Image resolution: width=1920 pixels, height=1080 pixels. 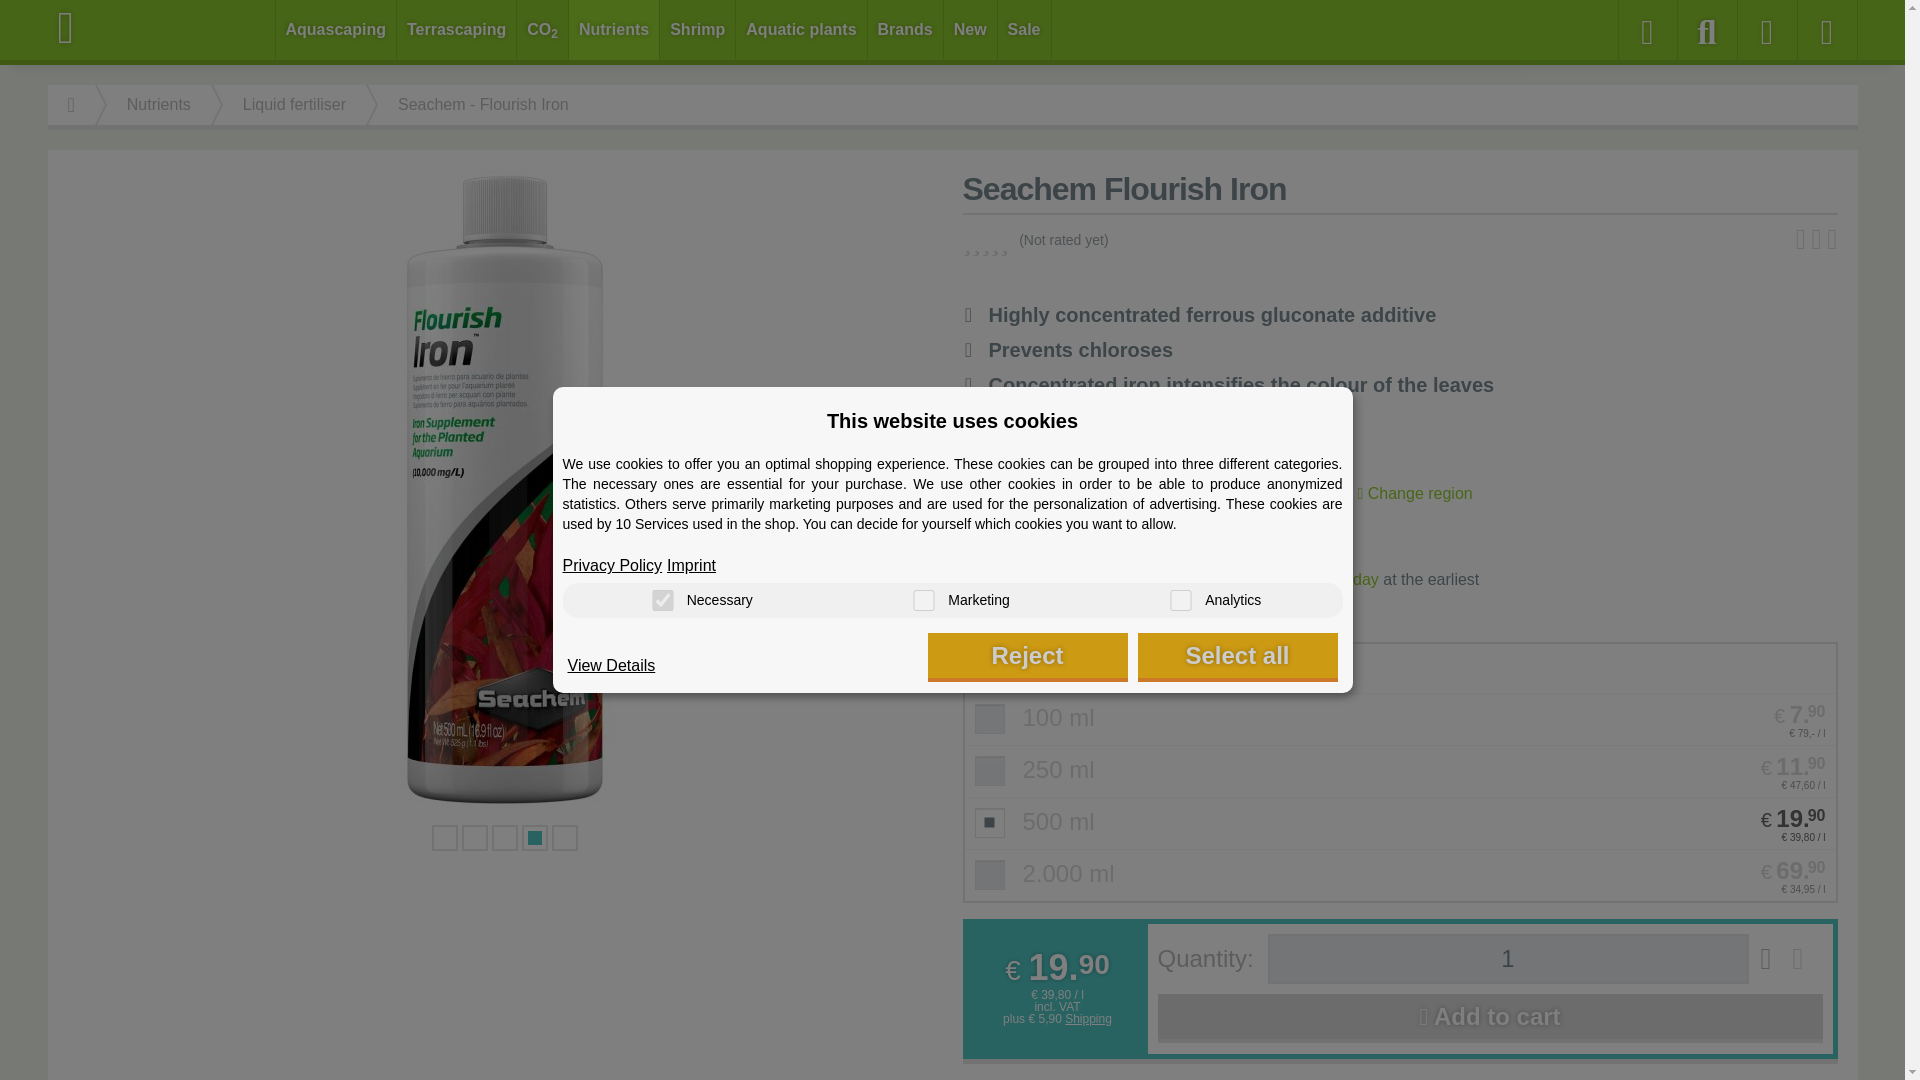 What do you see at coordinates (336, 30) in the screenshot?
I see `Aquascaping` at bounding box center [336, 30].